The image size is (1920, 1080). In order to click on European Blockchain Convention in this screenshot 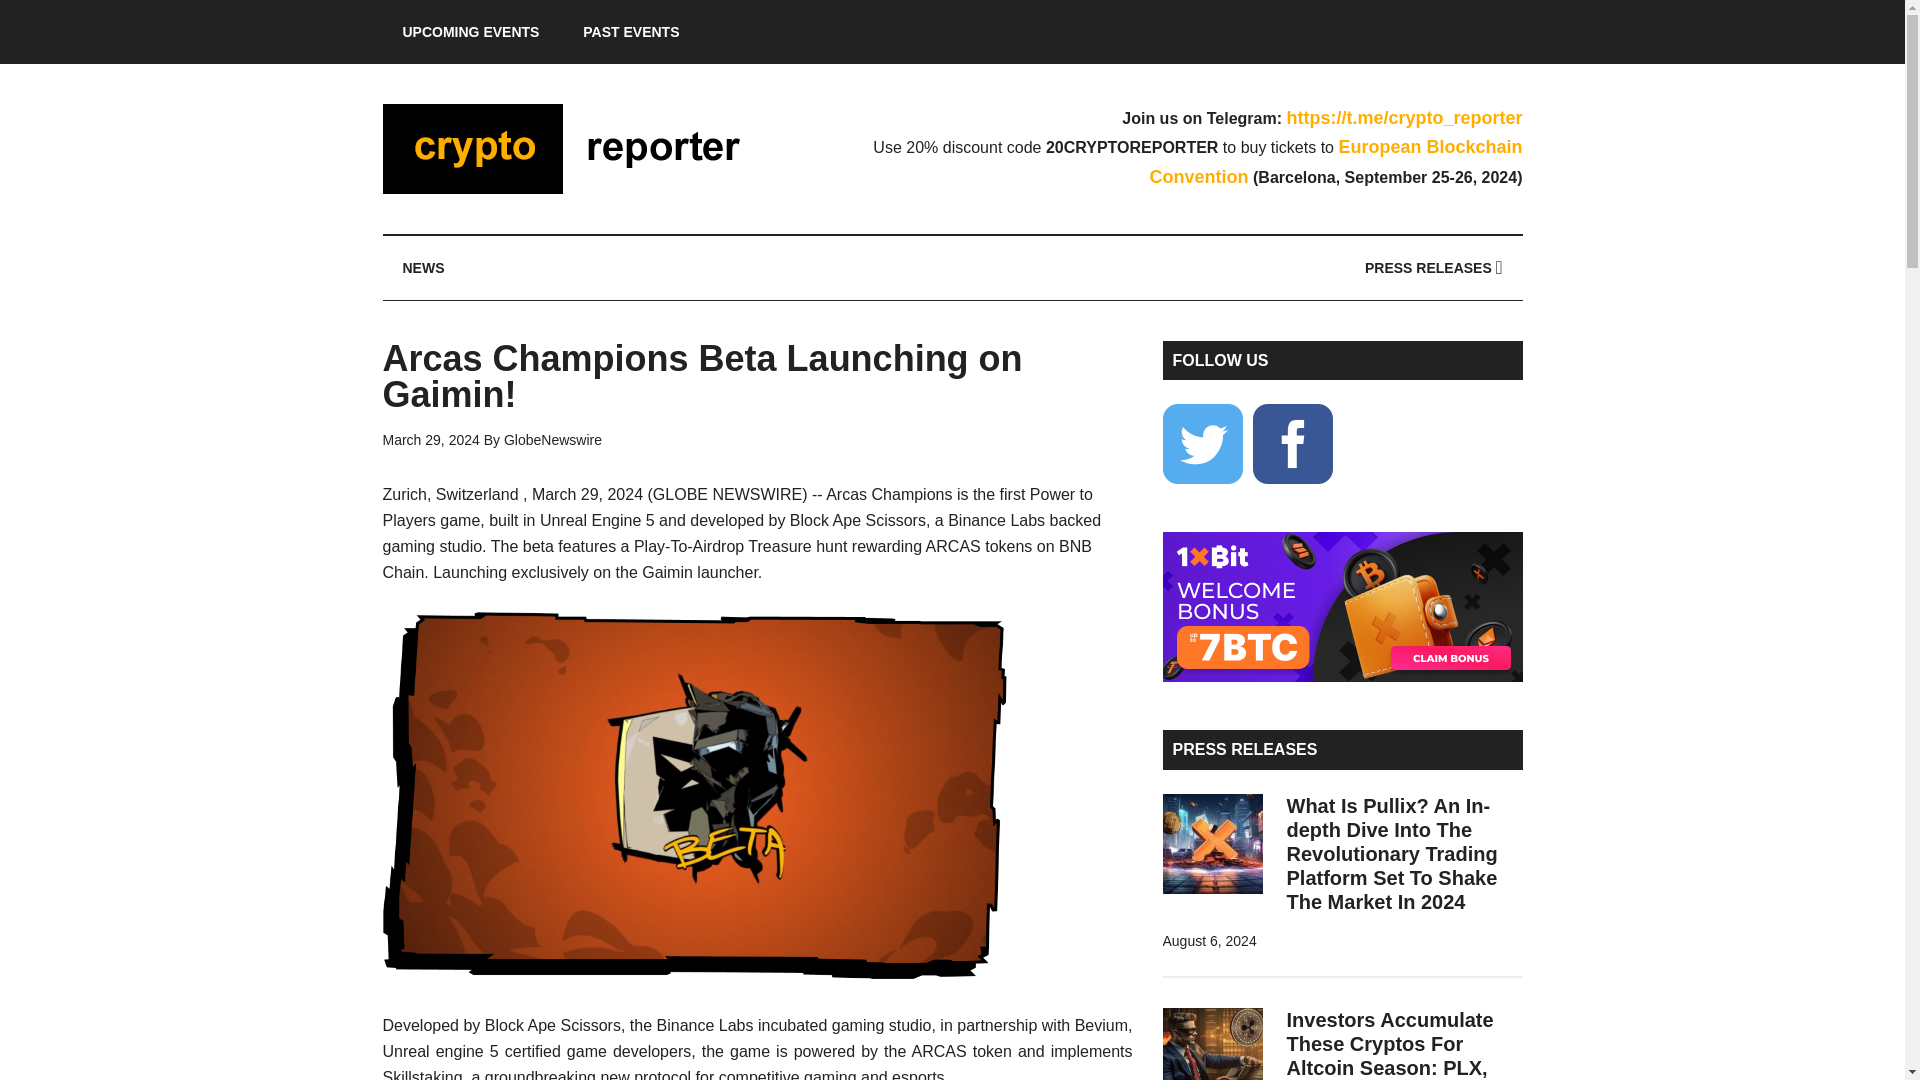, I will do `click(1336, 162)`.